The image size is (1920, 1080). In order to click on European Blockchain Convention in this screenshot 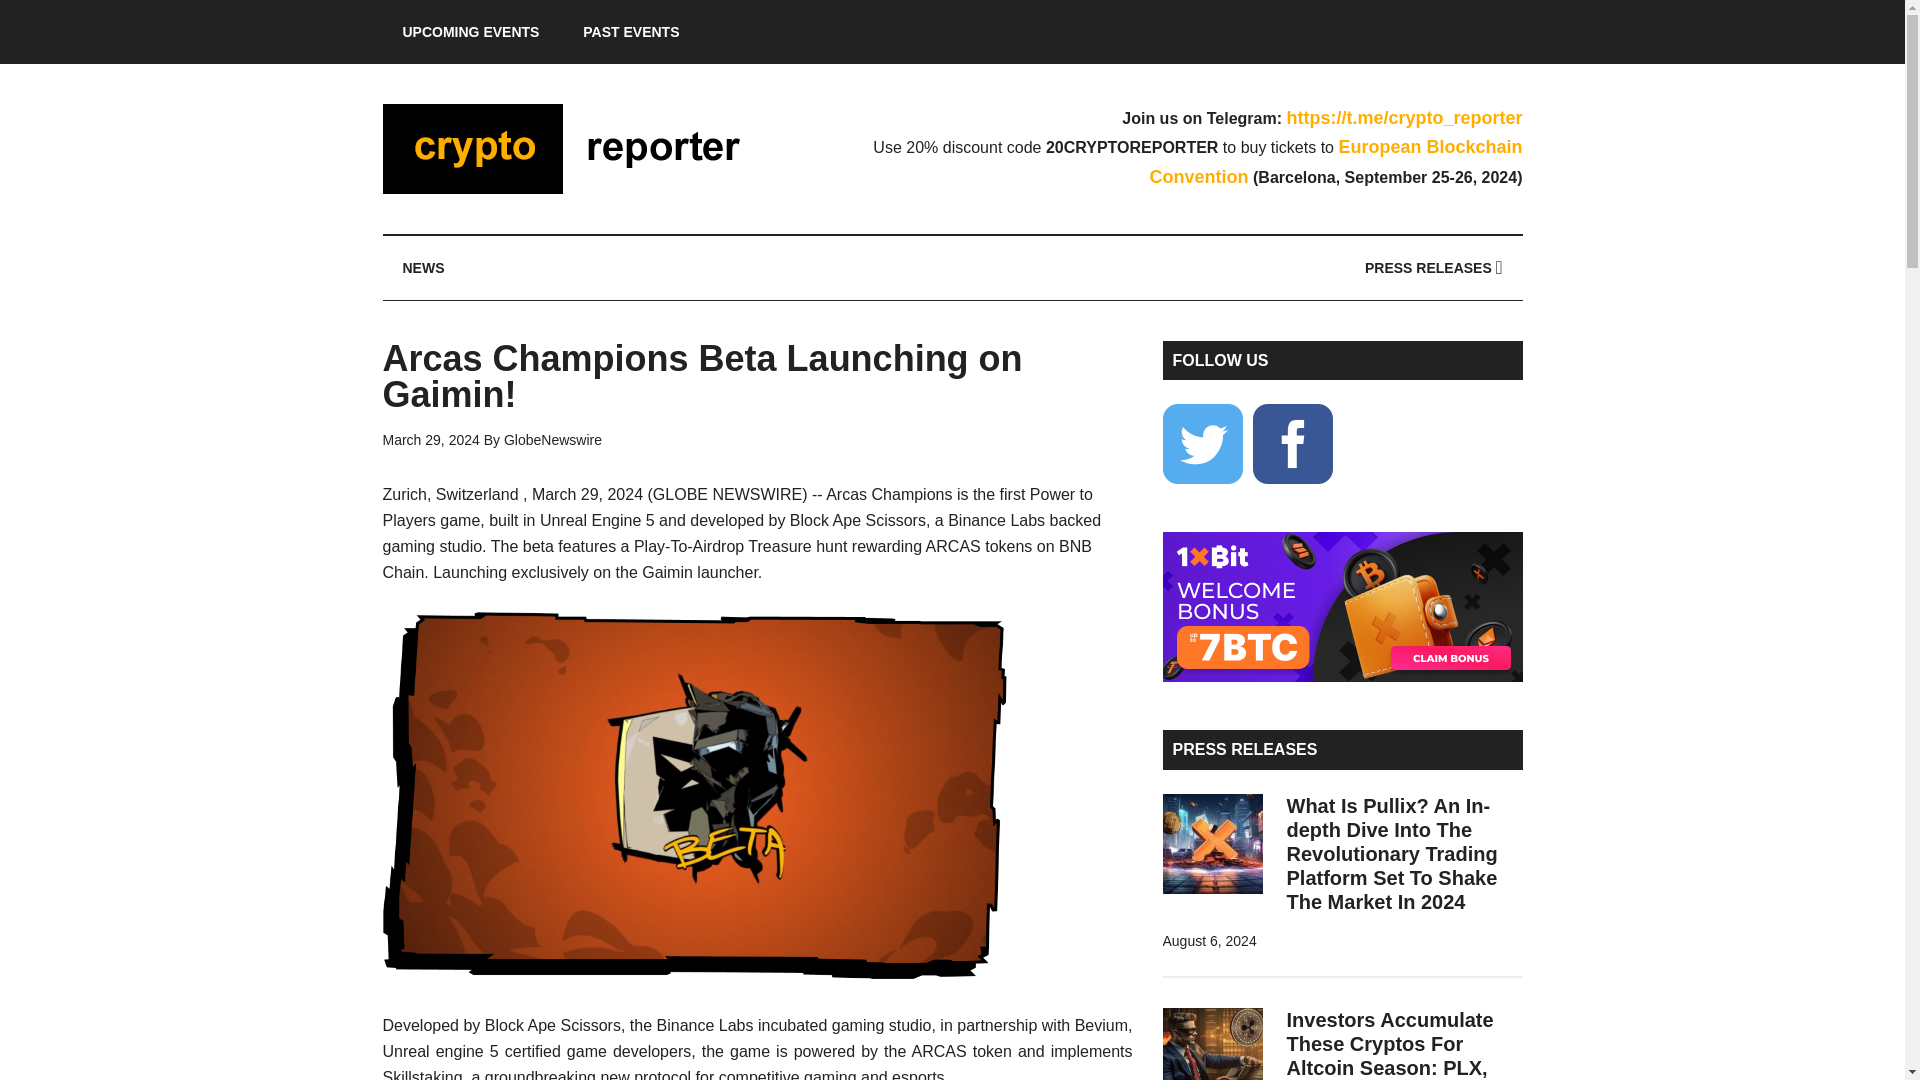, I will do `click(1336, 162)`.